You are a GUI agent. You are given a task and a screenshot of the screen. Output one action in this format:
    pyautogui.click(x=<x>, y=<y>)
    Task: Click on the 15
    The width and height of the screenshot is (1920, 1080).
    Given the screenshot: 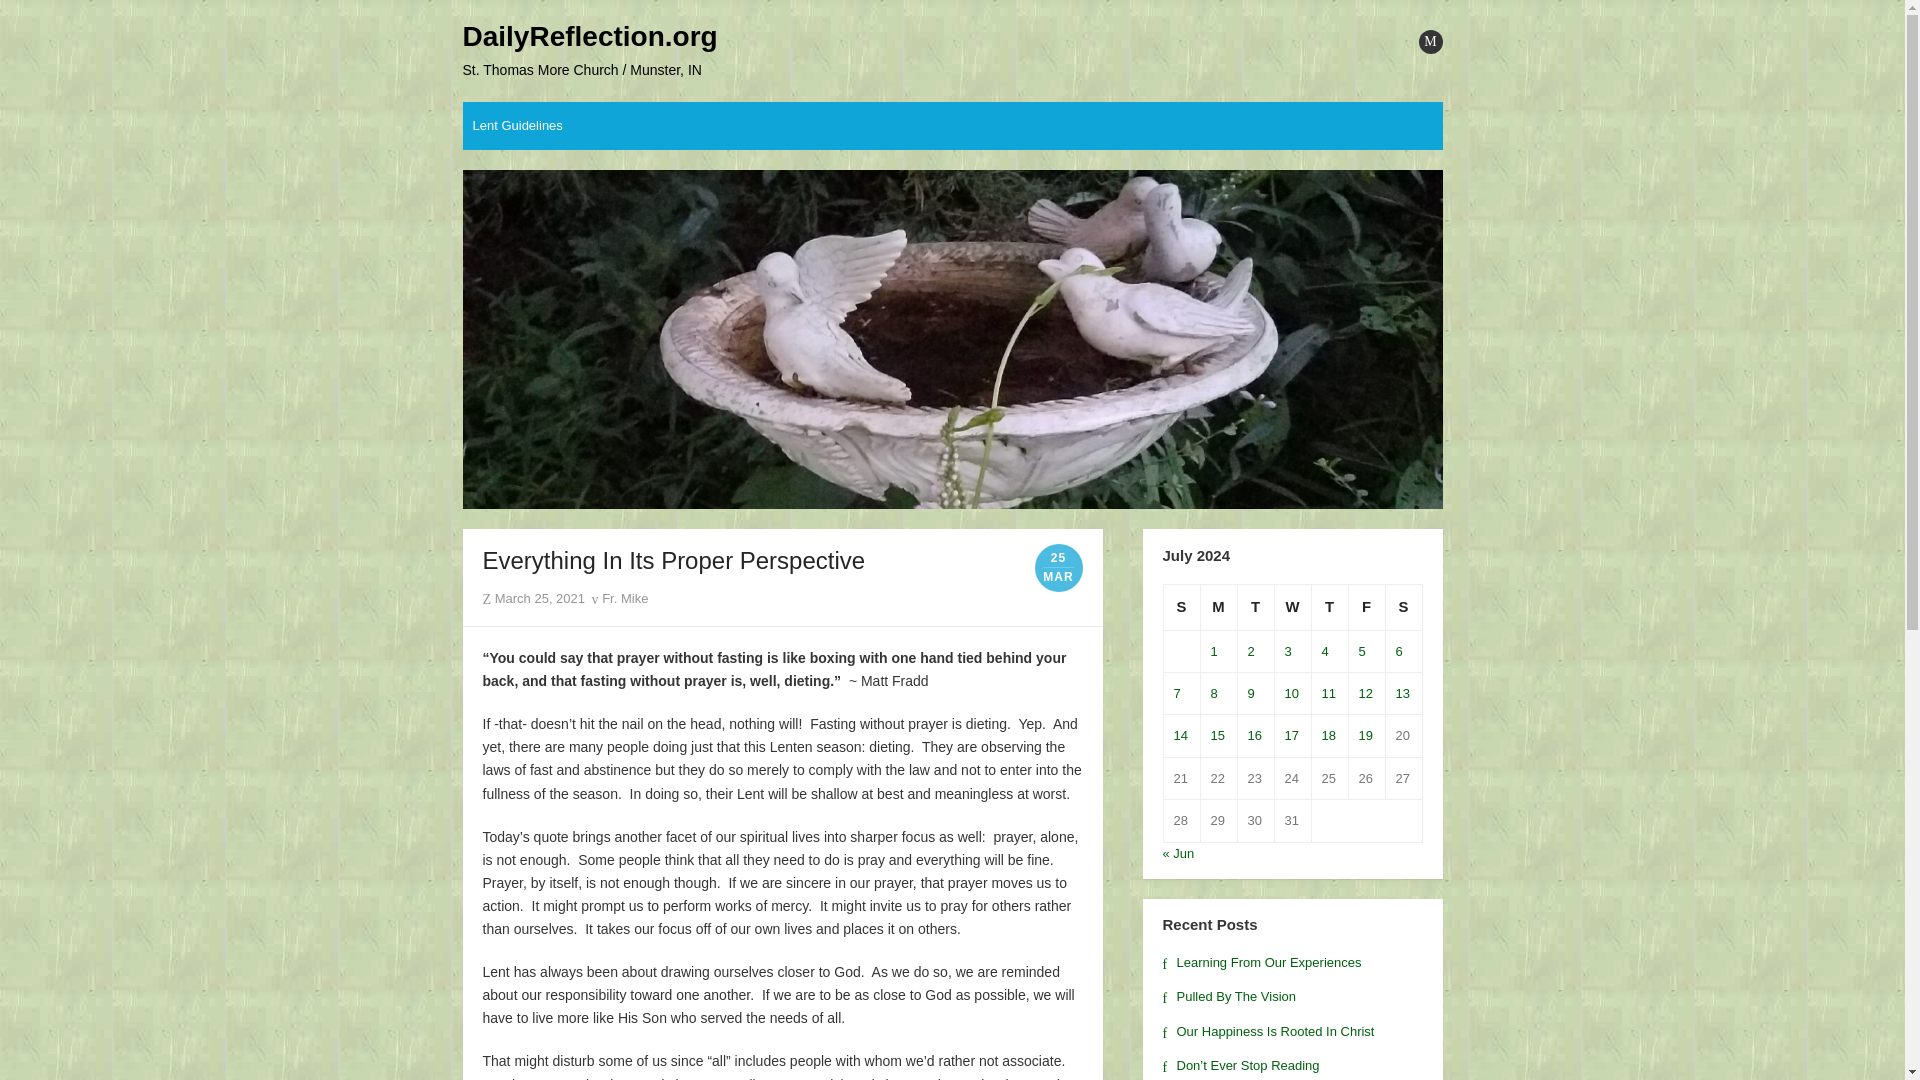 What is the action you would take?
    pyautogui.click(x=1216, y=735)
    